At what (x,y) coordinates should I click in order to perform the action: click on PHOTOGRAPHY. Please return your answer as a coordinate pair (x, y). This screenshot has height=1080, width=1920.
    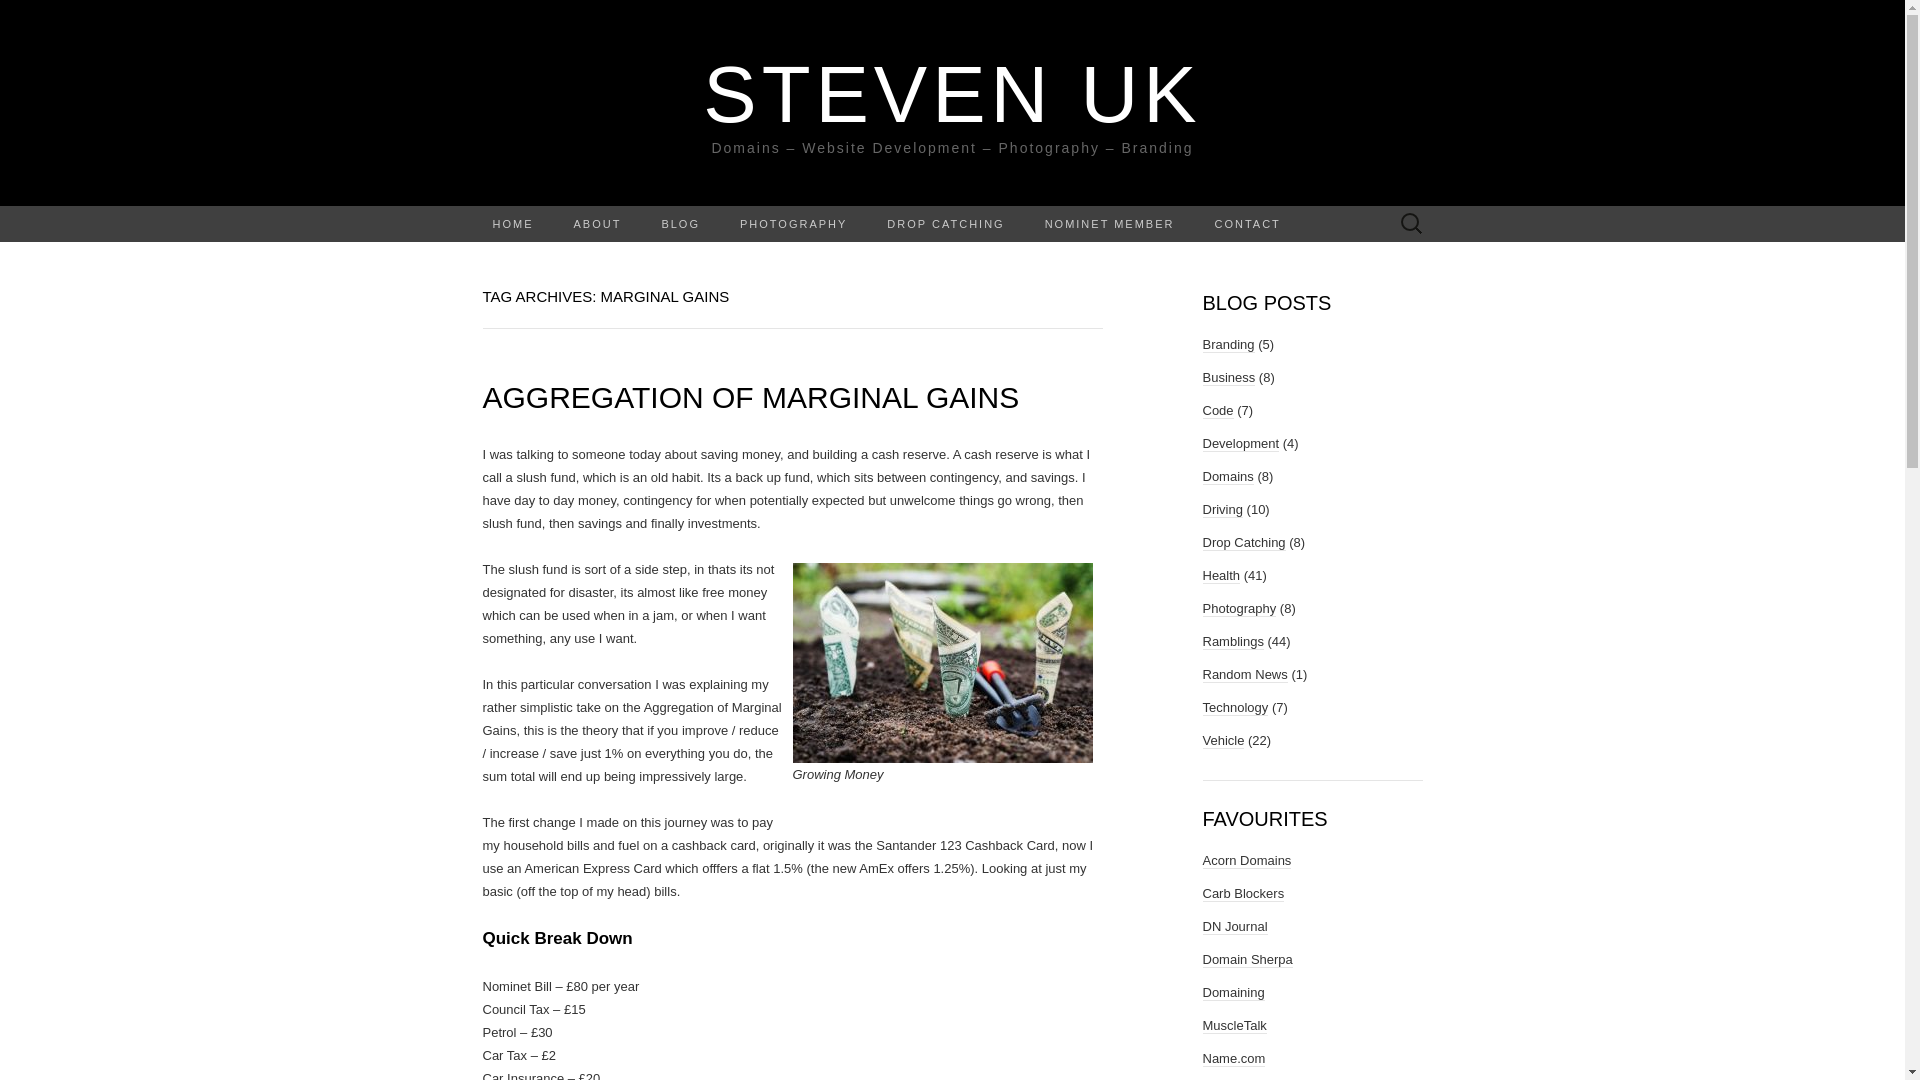
    Looking at the image, I should click on (794, 224).